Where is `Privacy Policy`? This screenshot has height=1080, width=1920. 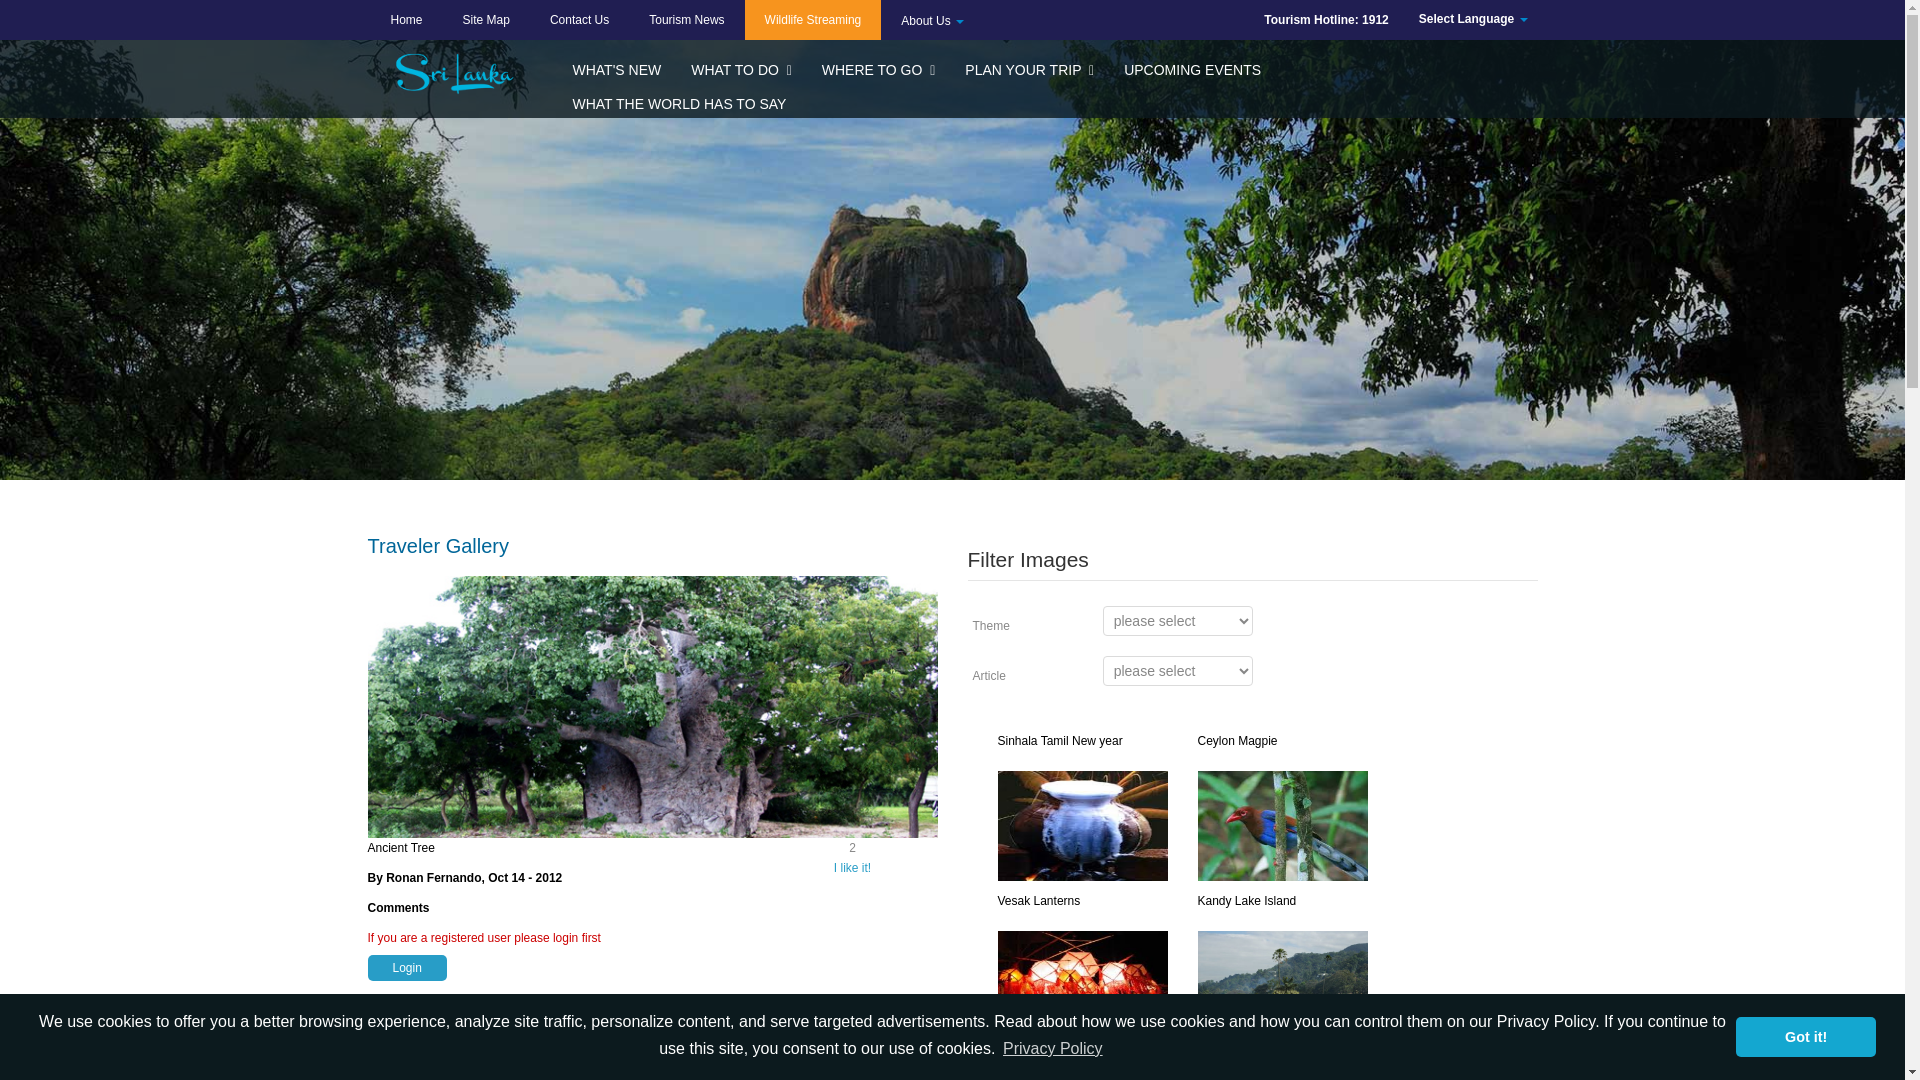 Privacy Policy is located at coordinates (1052, 1048).